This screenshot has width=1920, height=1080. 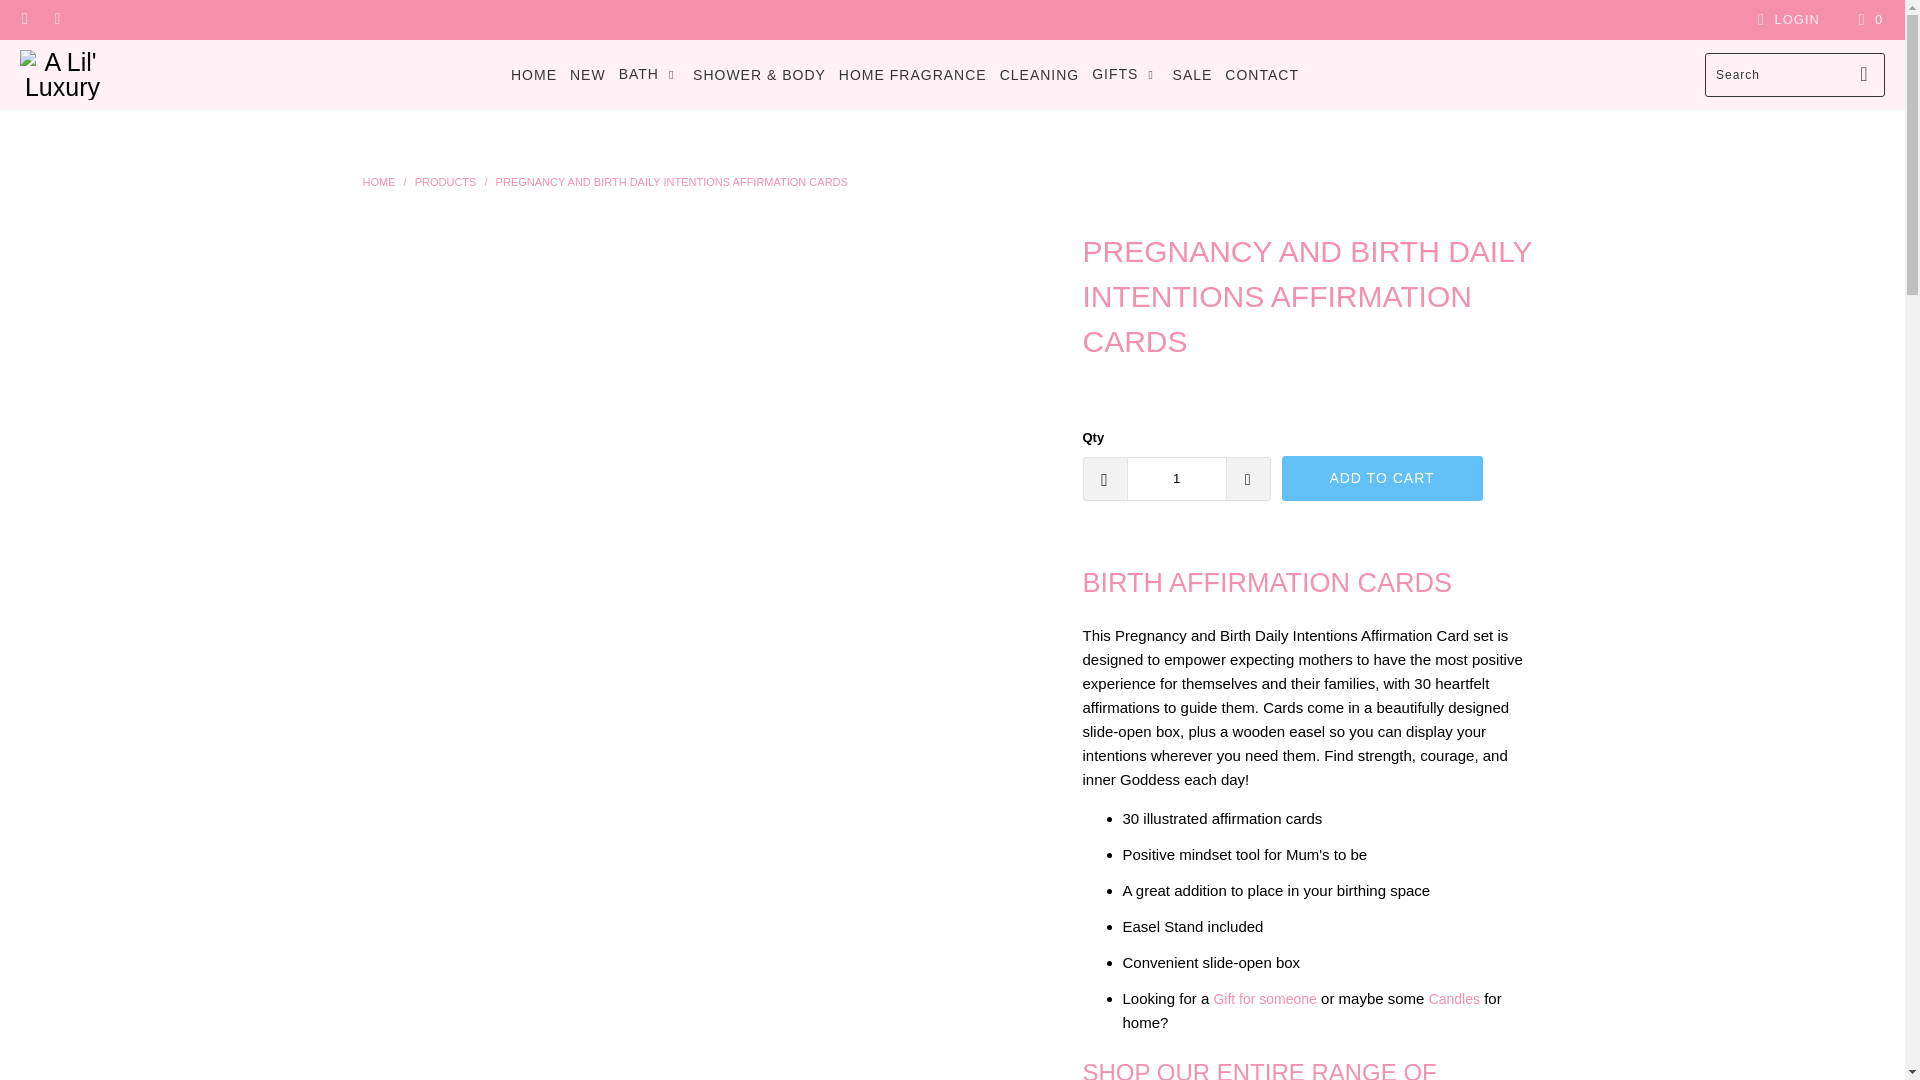 I want to click on Candles for the bedroom - A Lil Luxury, so click(x=1454, y=998).